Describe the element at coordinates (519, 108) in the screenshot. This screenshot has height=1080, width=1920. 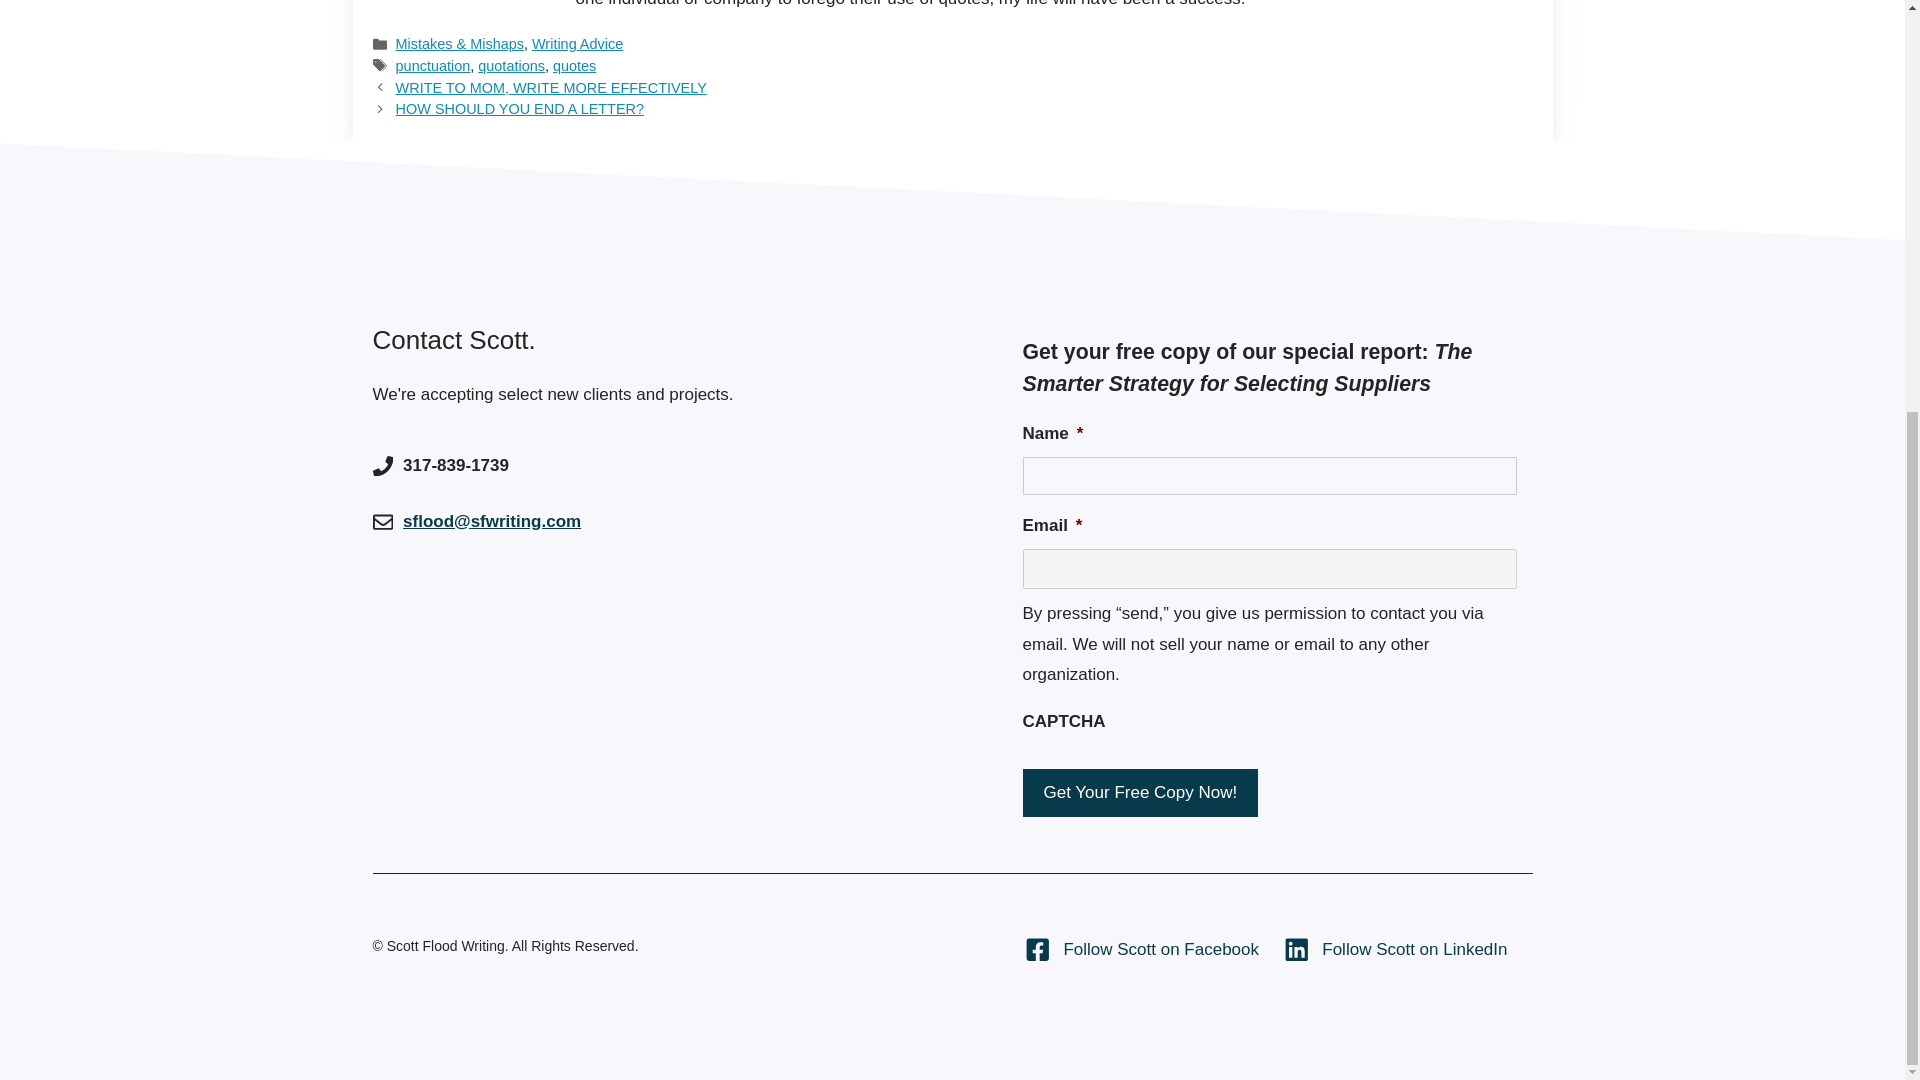
I see `HOW SHOULD YOU END A LETTER?` at that location.